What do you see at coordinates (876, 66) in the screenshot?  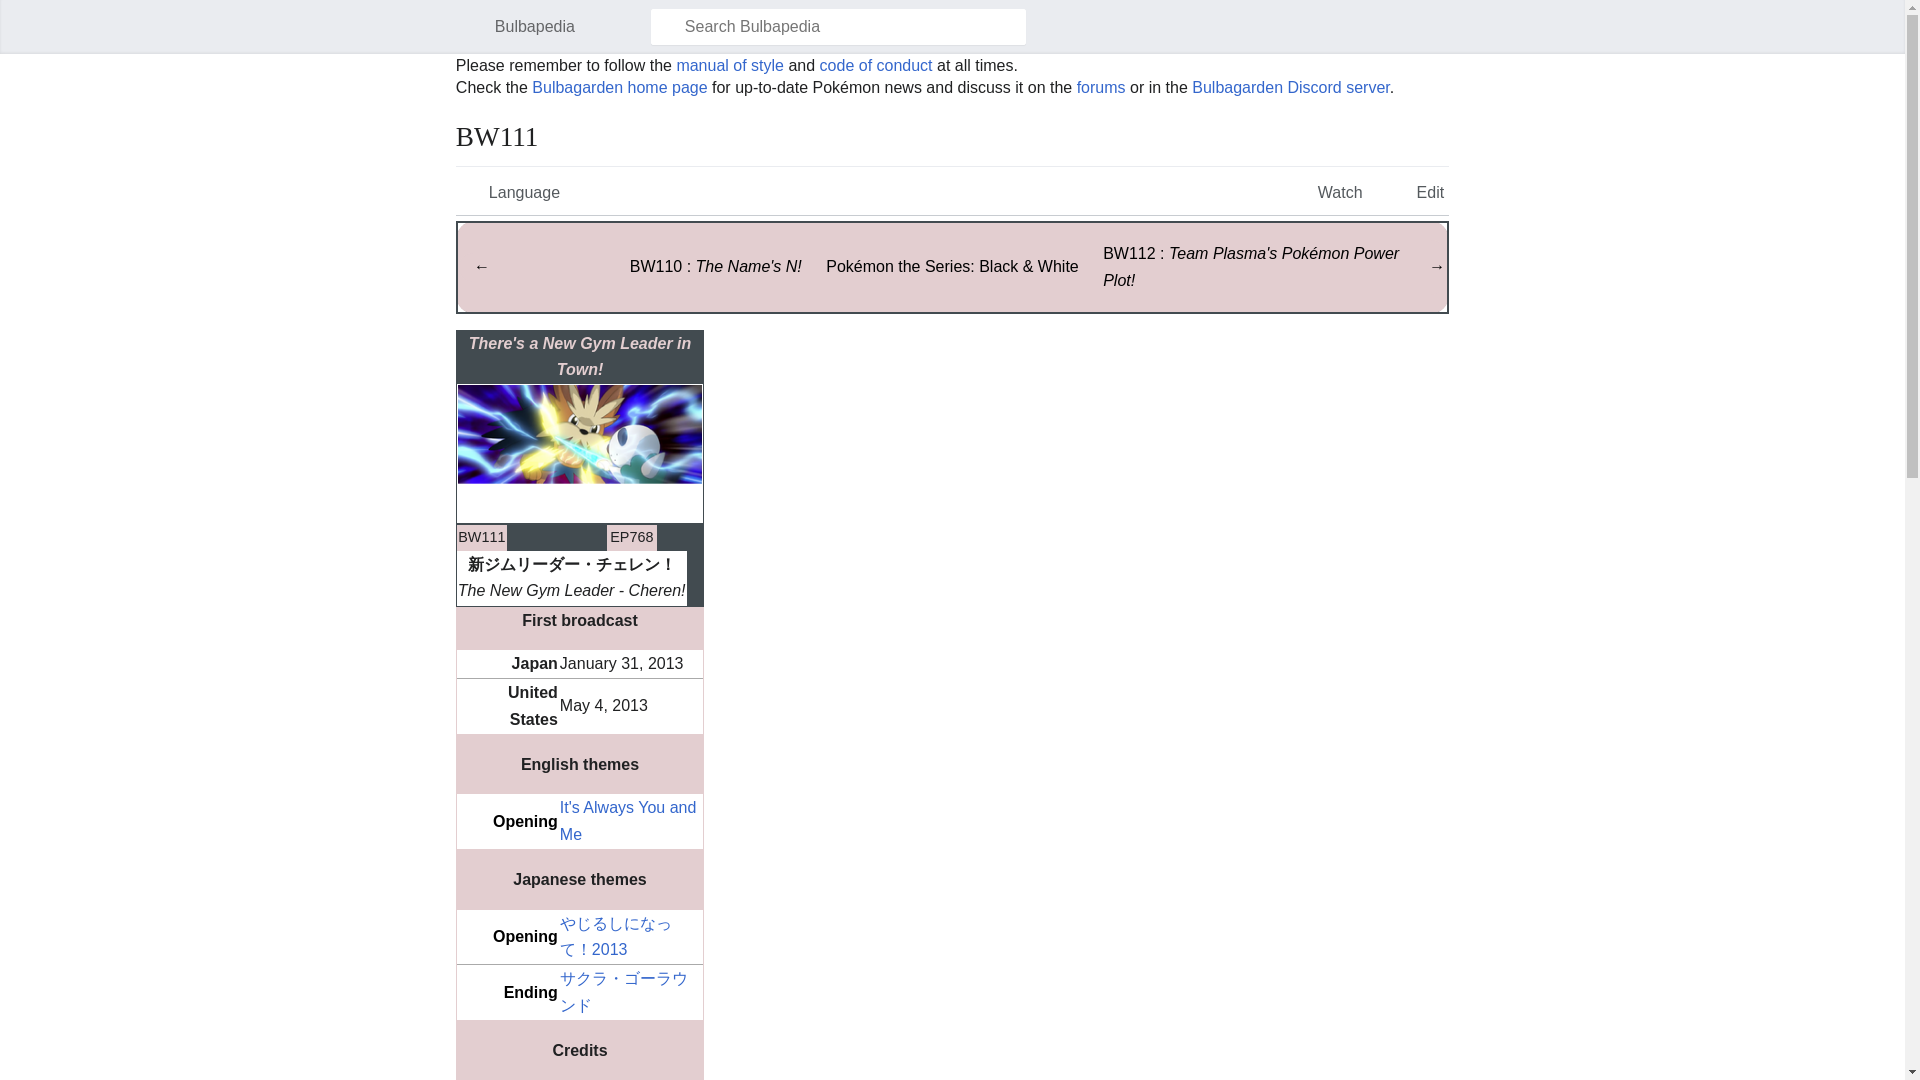 I see `Bulbapedia:Code of conduct` at bounding box center [876, 66].